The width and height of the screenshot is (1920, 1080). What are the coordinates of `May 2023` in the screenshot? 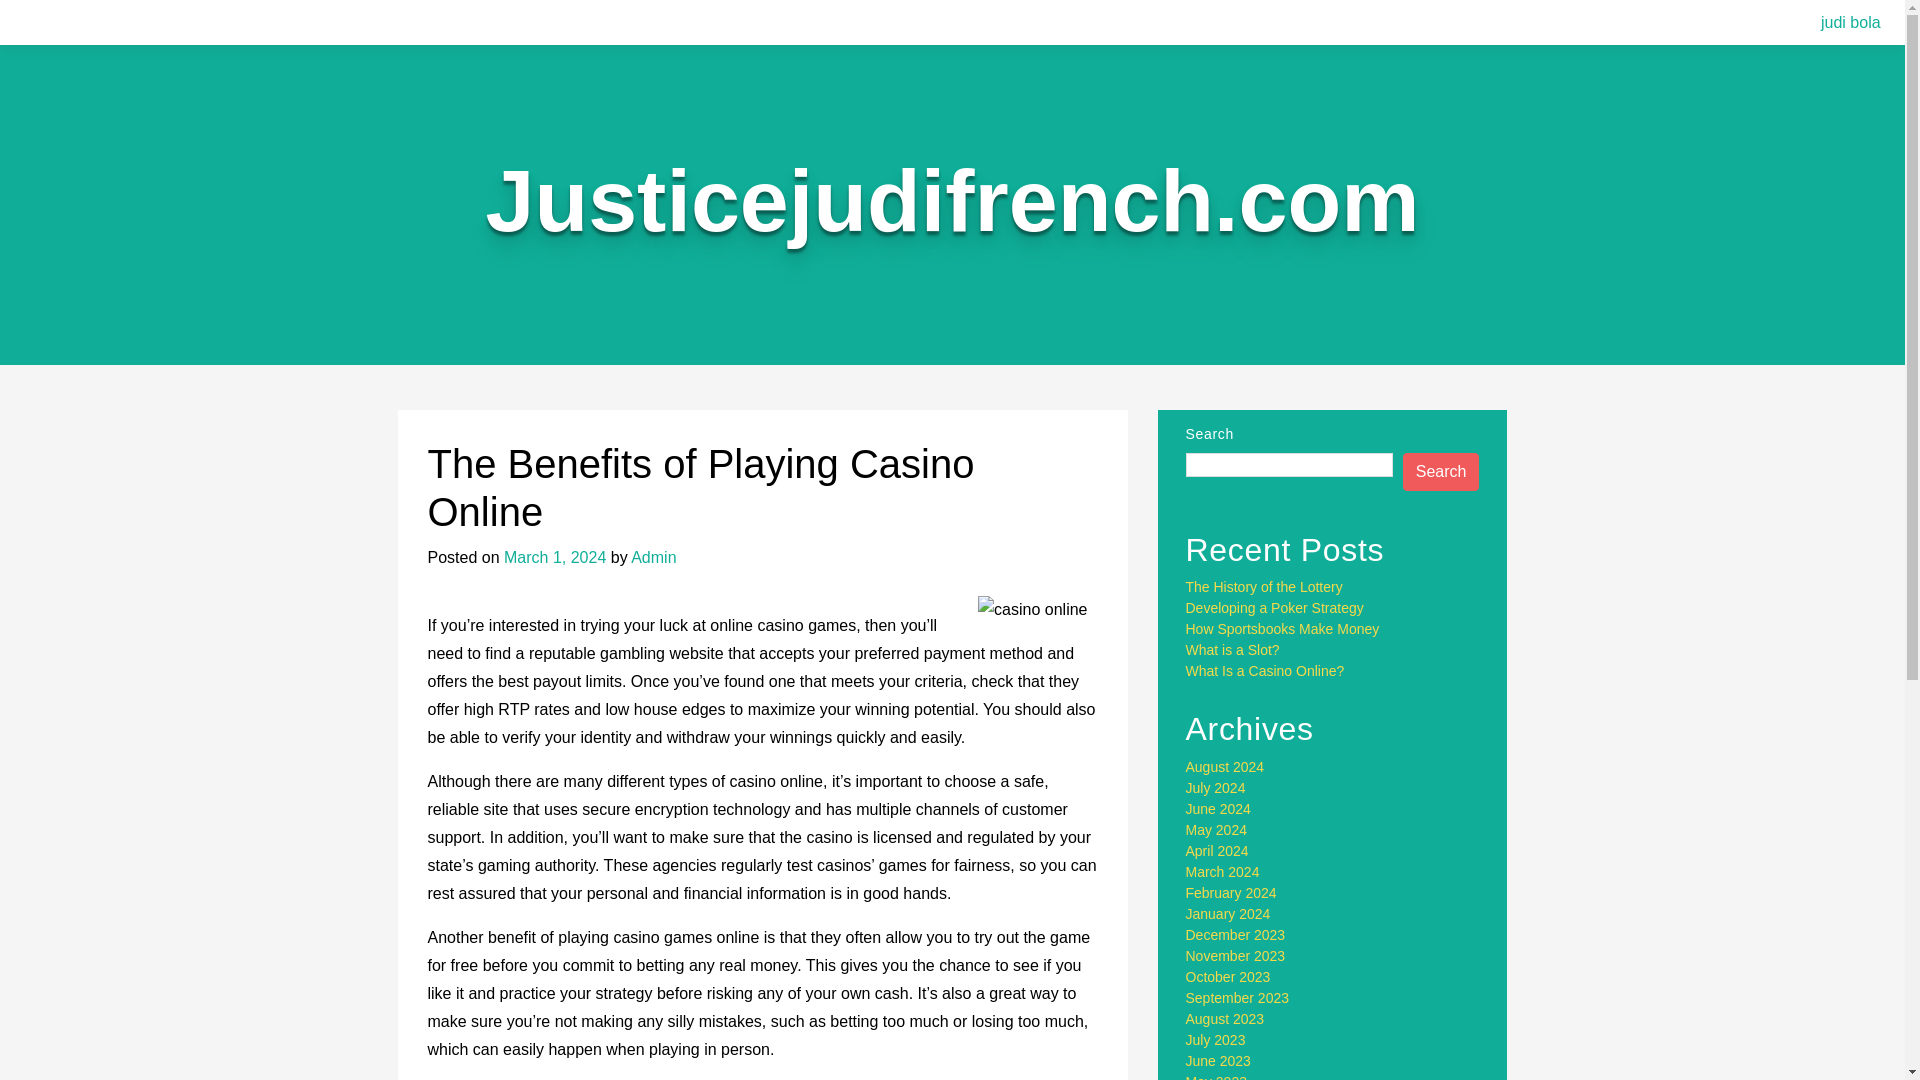 It's located at (1216, 1076).